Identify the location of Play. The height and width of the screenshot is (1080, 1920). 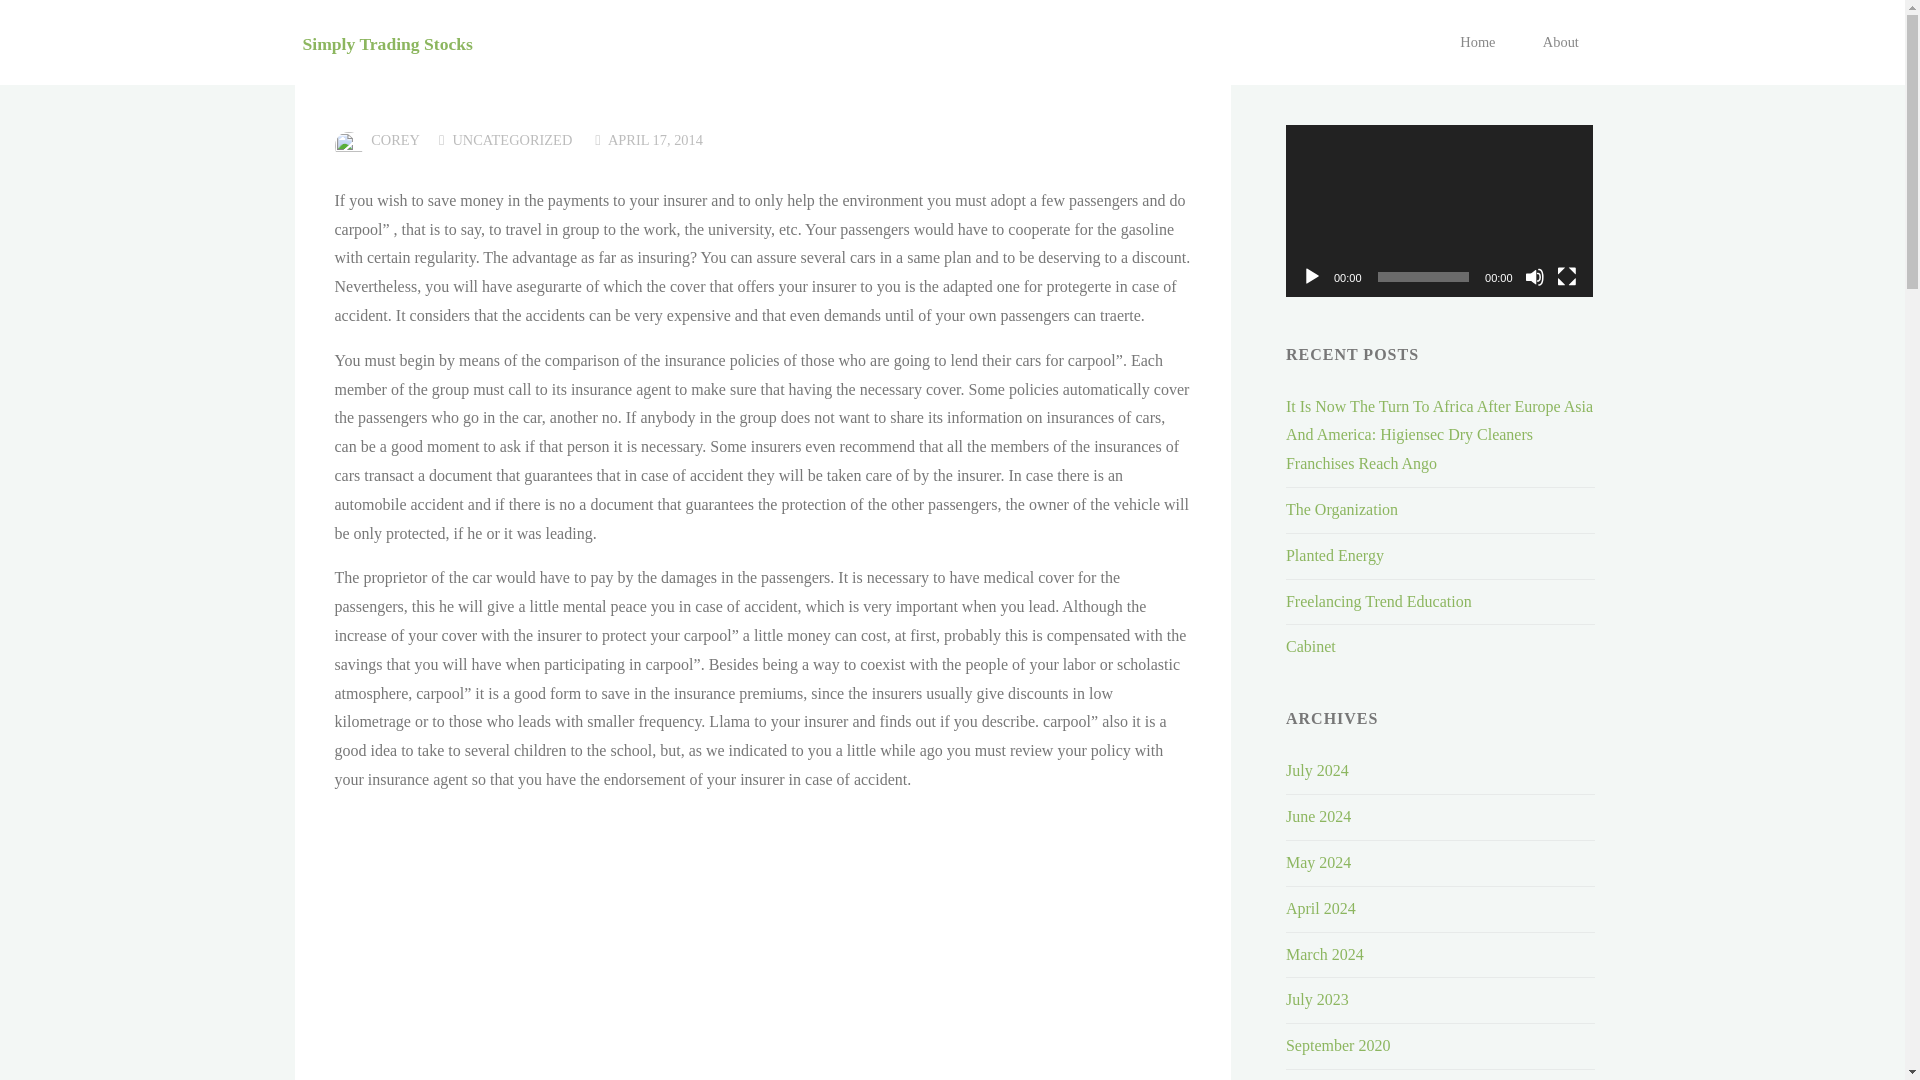
(1312, 276).